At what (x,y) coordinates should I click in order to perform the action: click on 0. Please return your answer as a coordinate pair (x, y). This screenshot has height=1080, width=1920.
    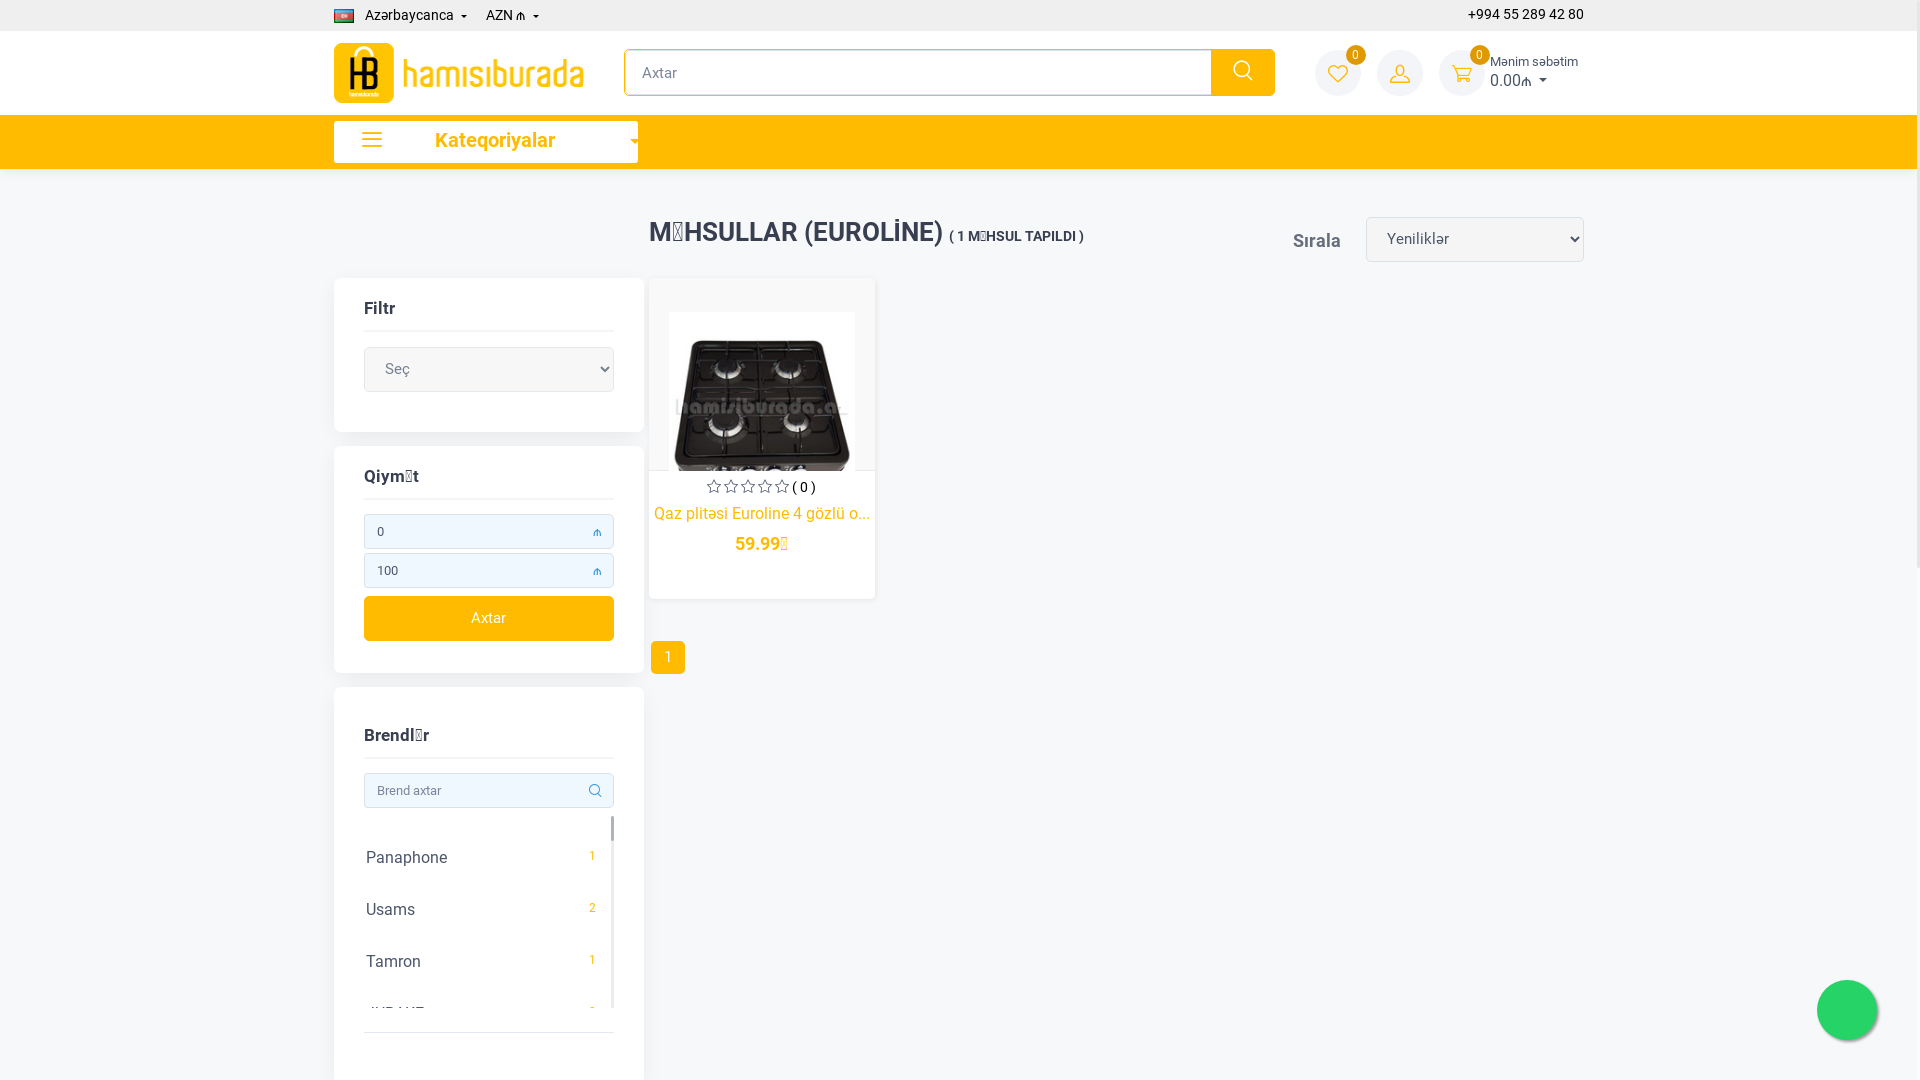
    Looking at the image, I should click on (1337, 73).